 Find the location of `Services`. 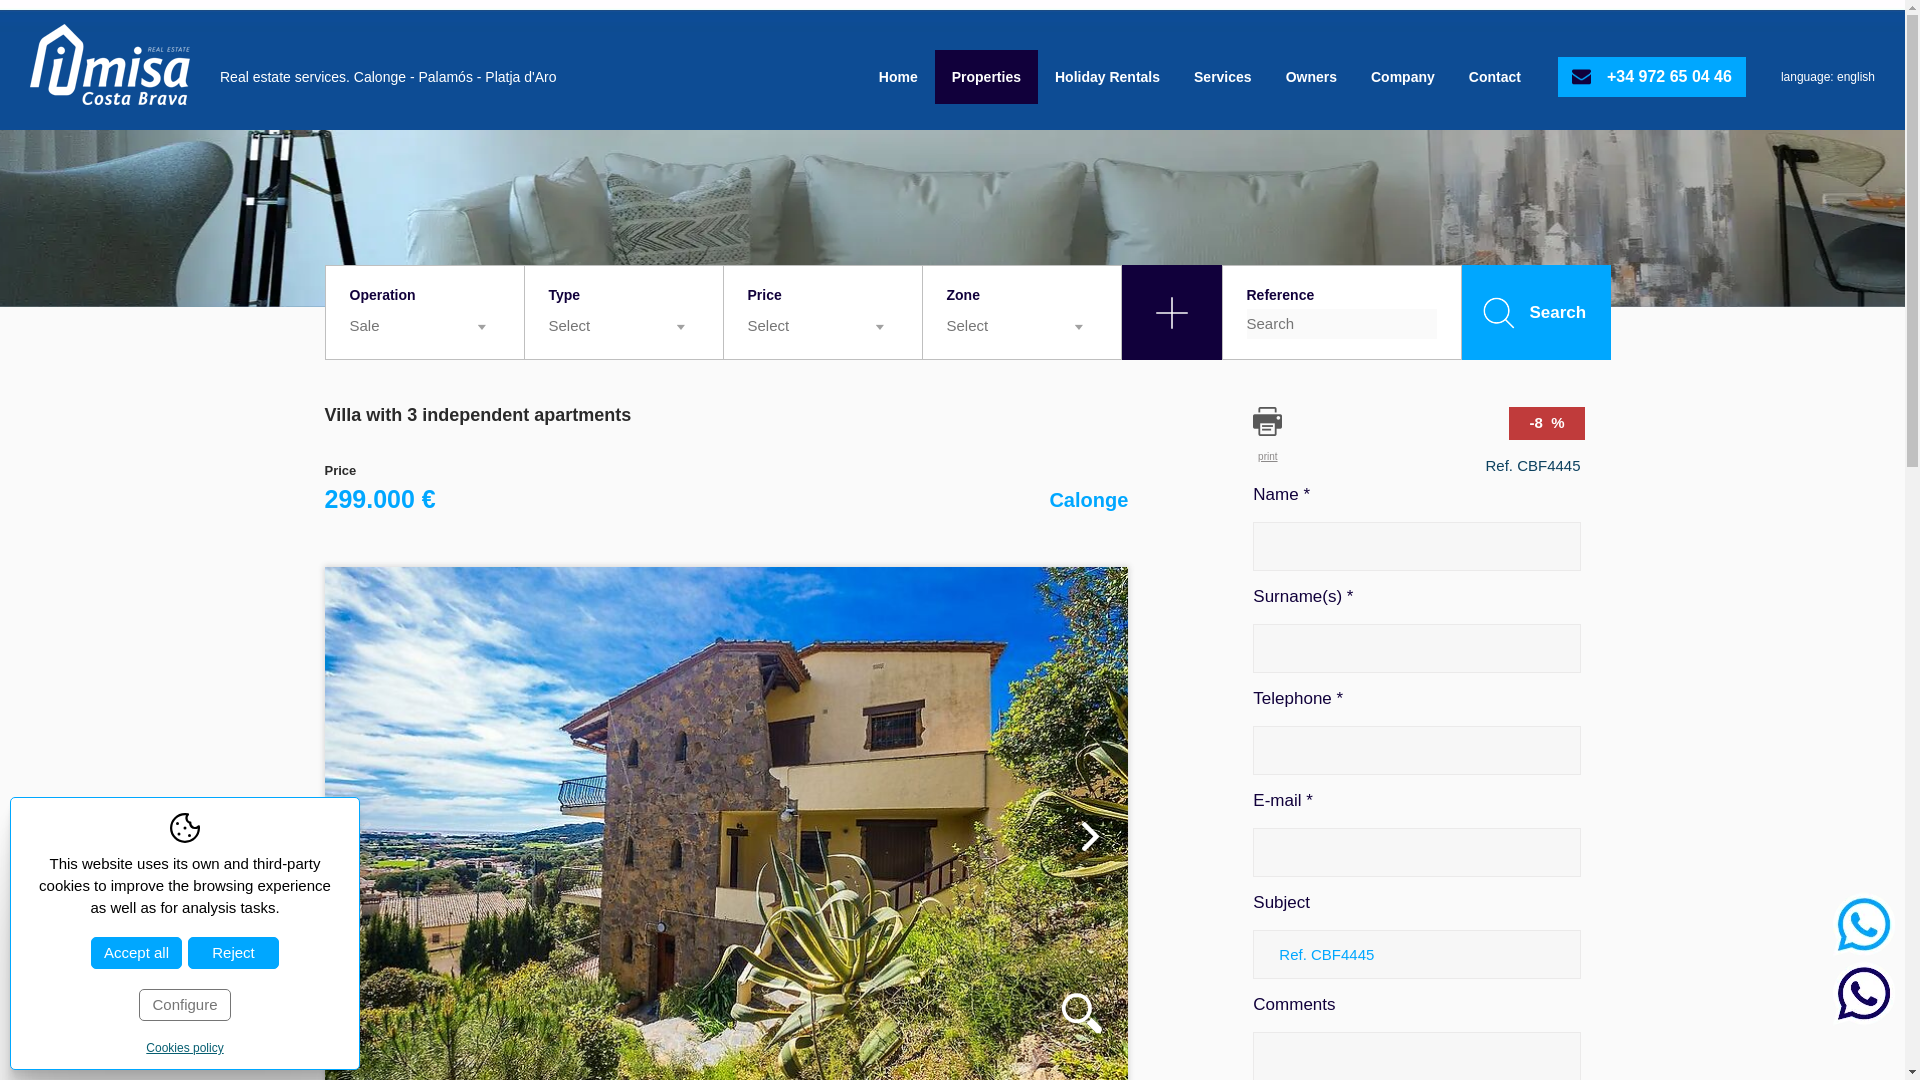

Services is located at coordinates (1222, 76).